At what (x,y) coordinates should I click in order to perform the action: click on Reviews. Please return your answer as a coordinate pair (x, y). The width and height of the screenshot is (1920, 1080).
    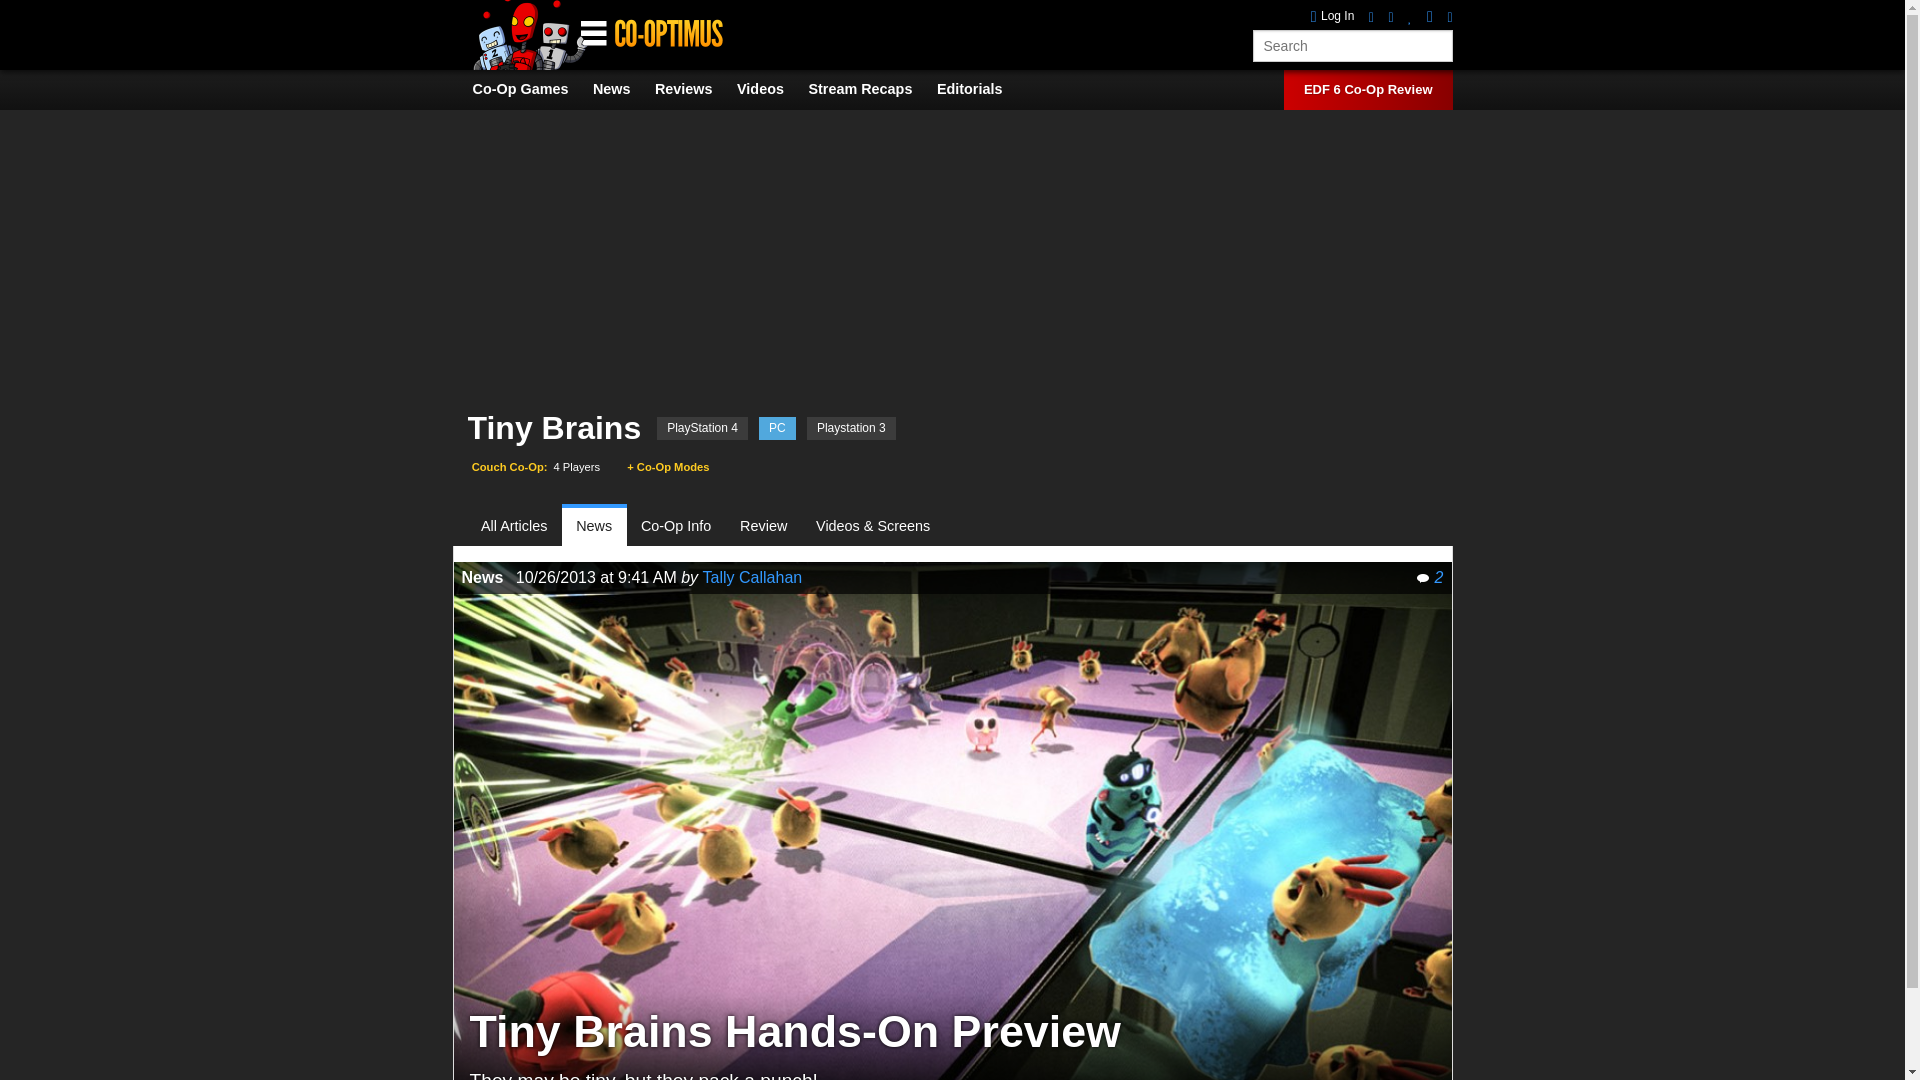
    Looking at the image, I should click on (694, 89).